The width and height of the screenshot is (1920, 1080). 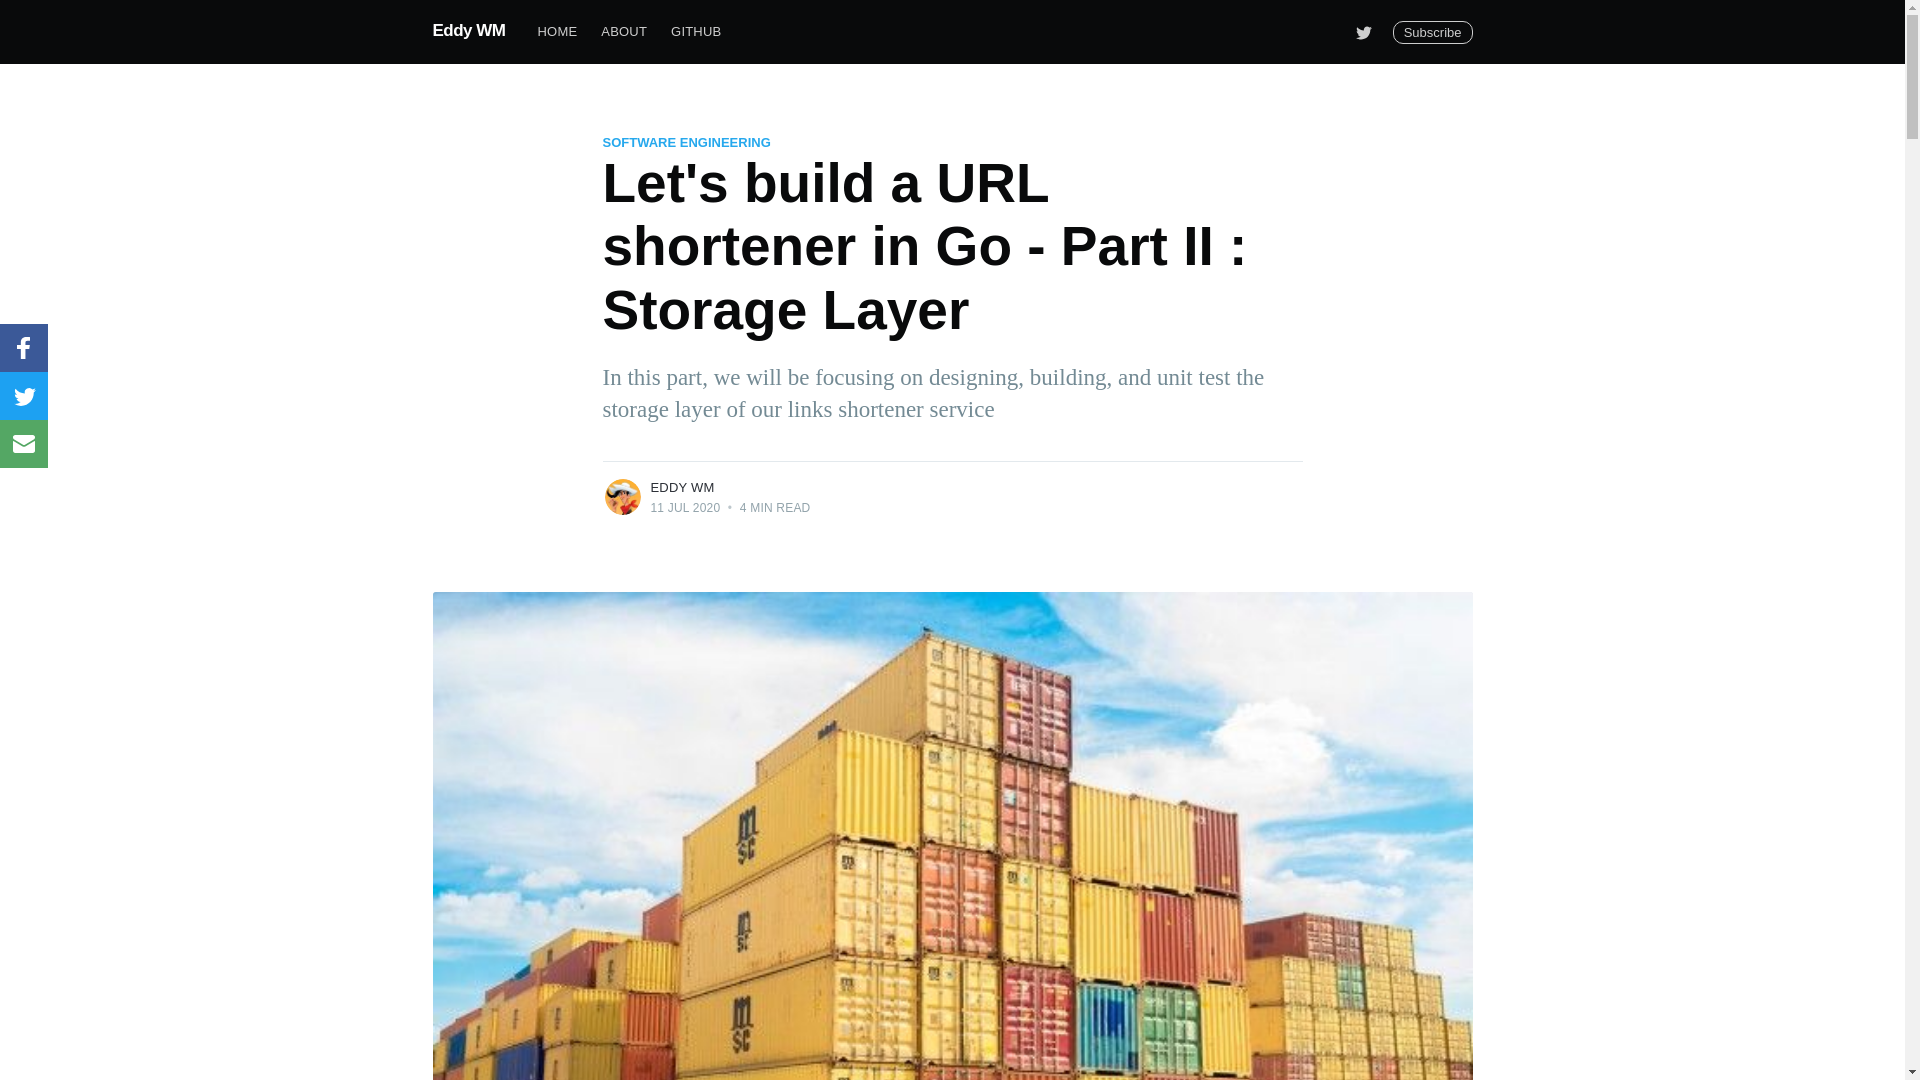 What do you see at coordinates (624, 32) in the screenshot?
I see `ABOUT` at bounding box center [624, 32].